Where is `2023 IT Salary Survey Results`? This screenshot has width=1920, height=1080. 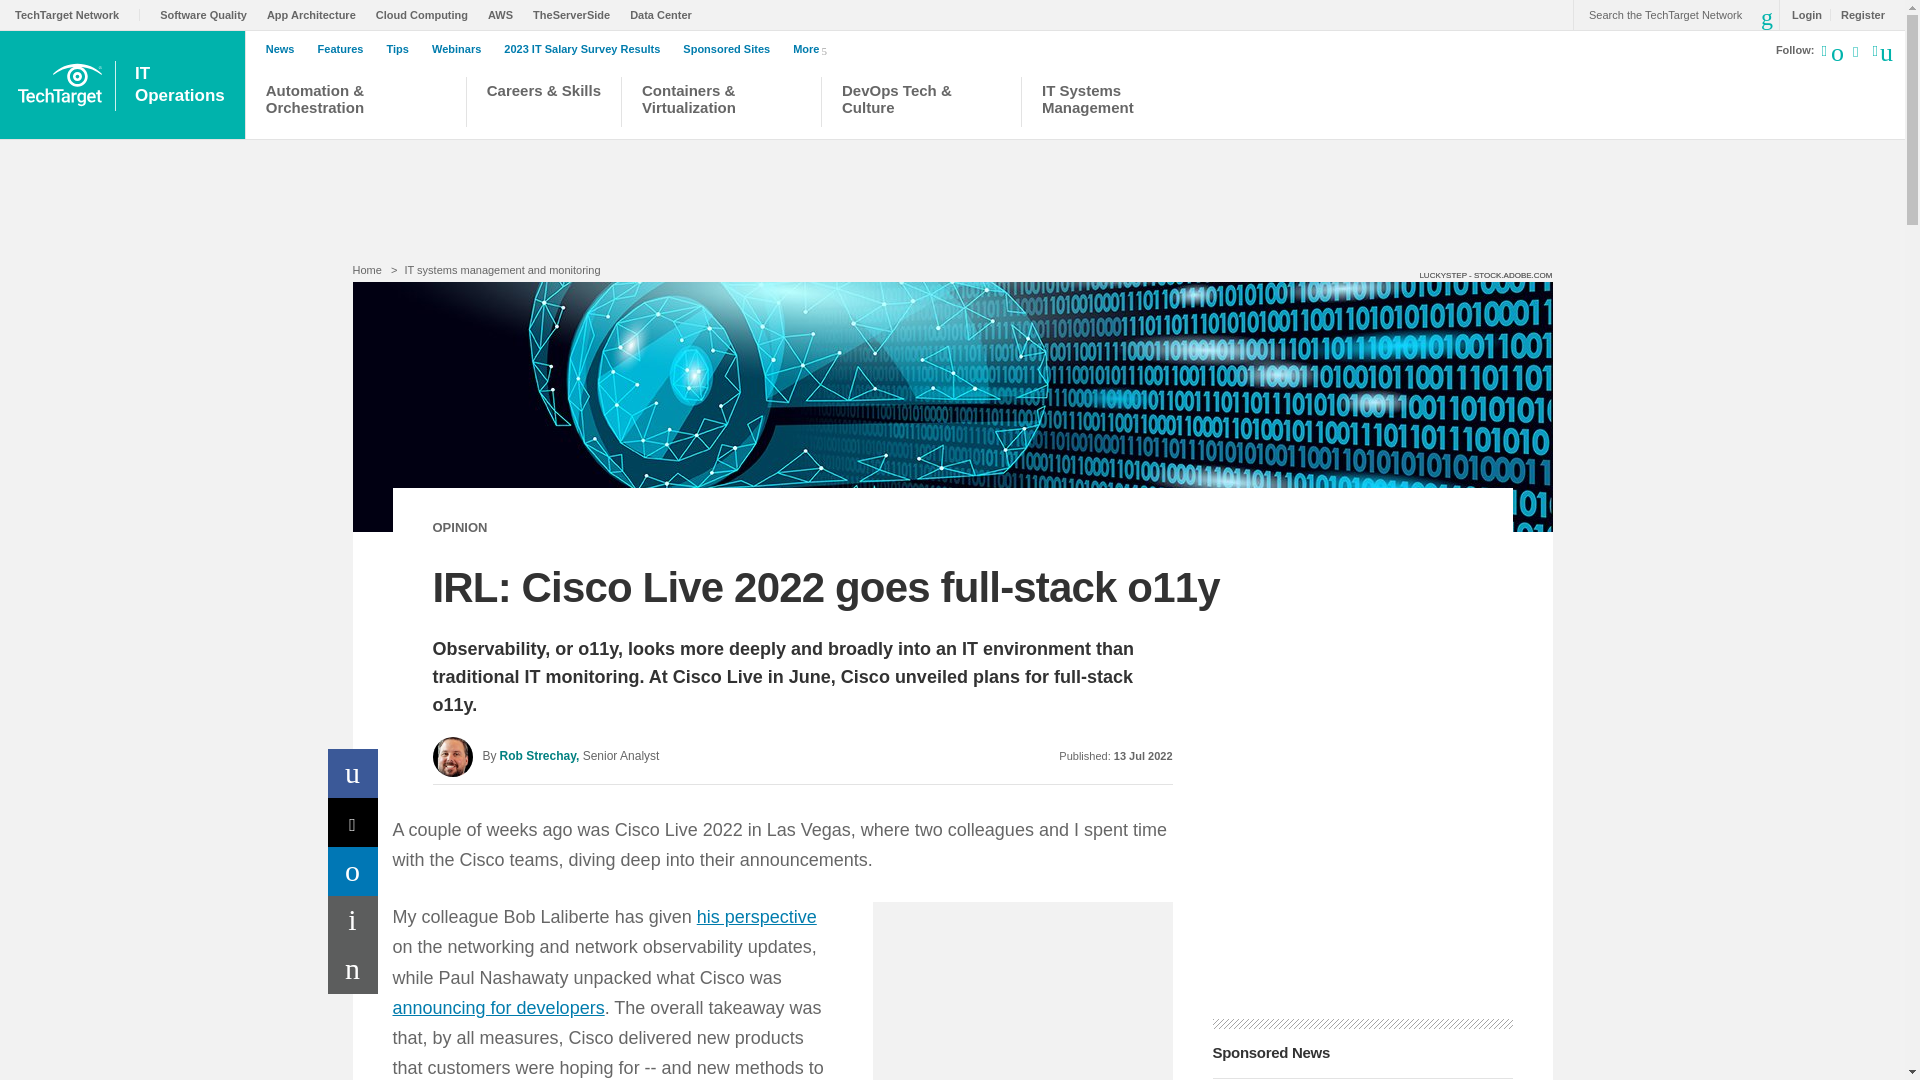 2023 IT Salary Survey Results is located at coordinates (586, 49).